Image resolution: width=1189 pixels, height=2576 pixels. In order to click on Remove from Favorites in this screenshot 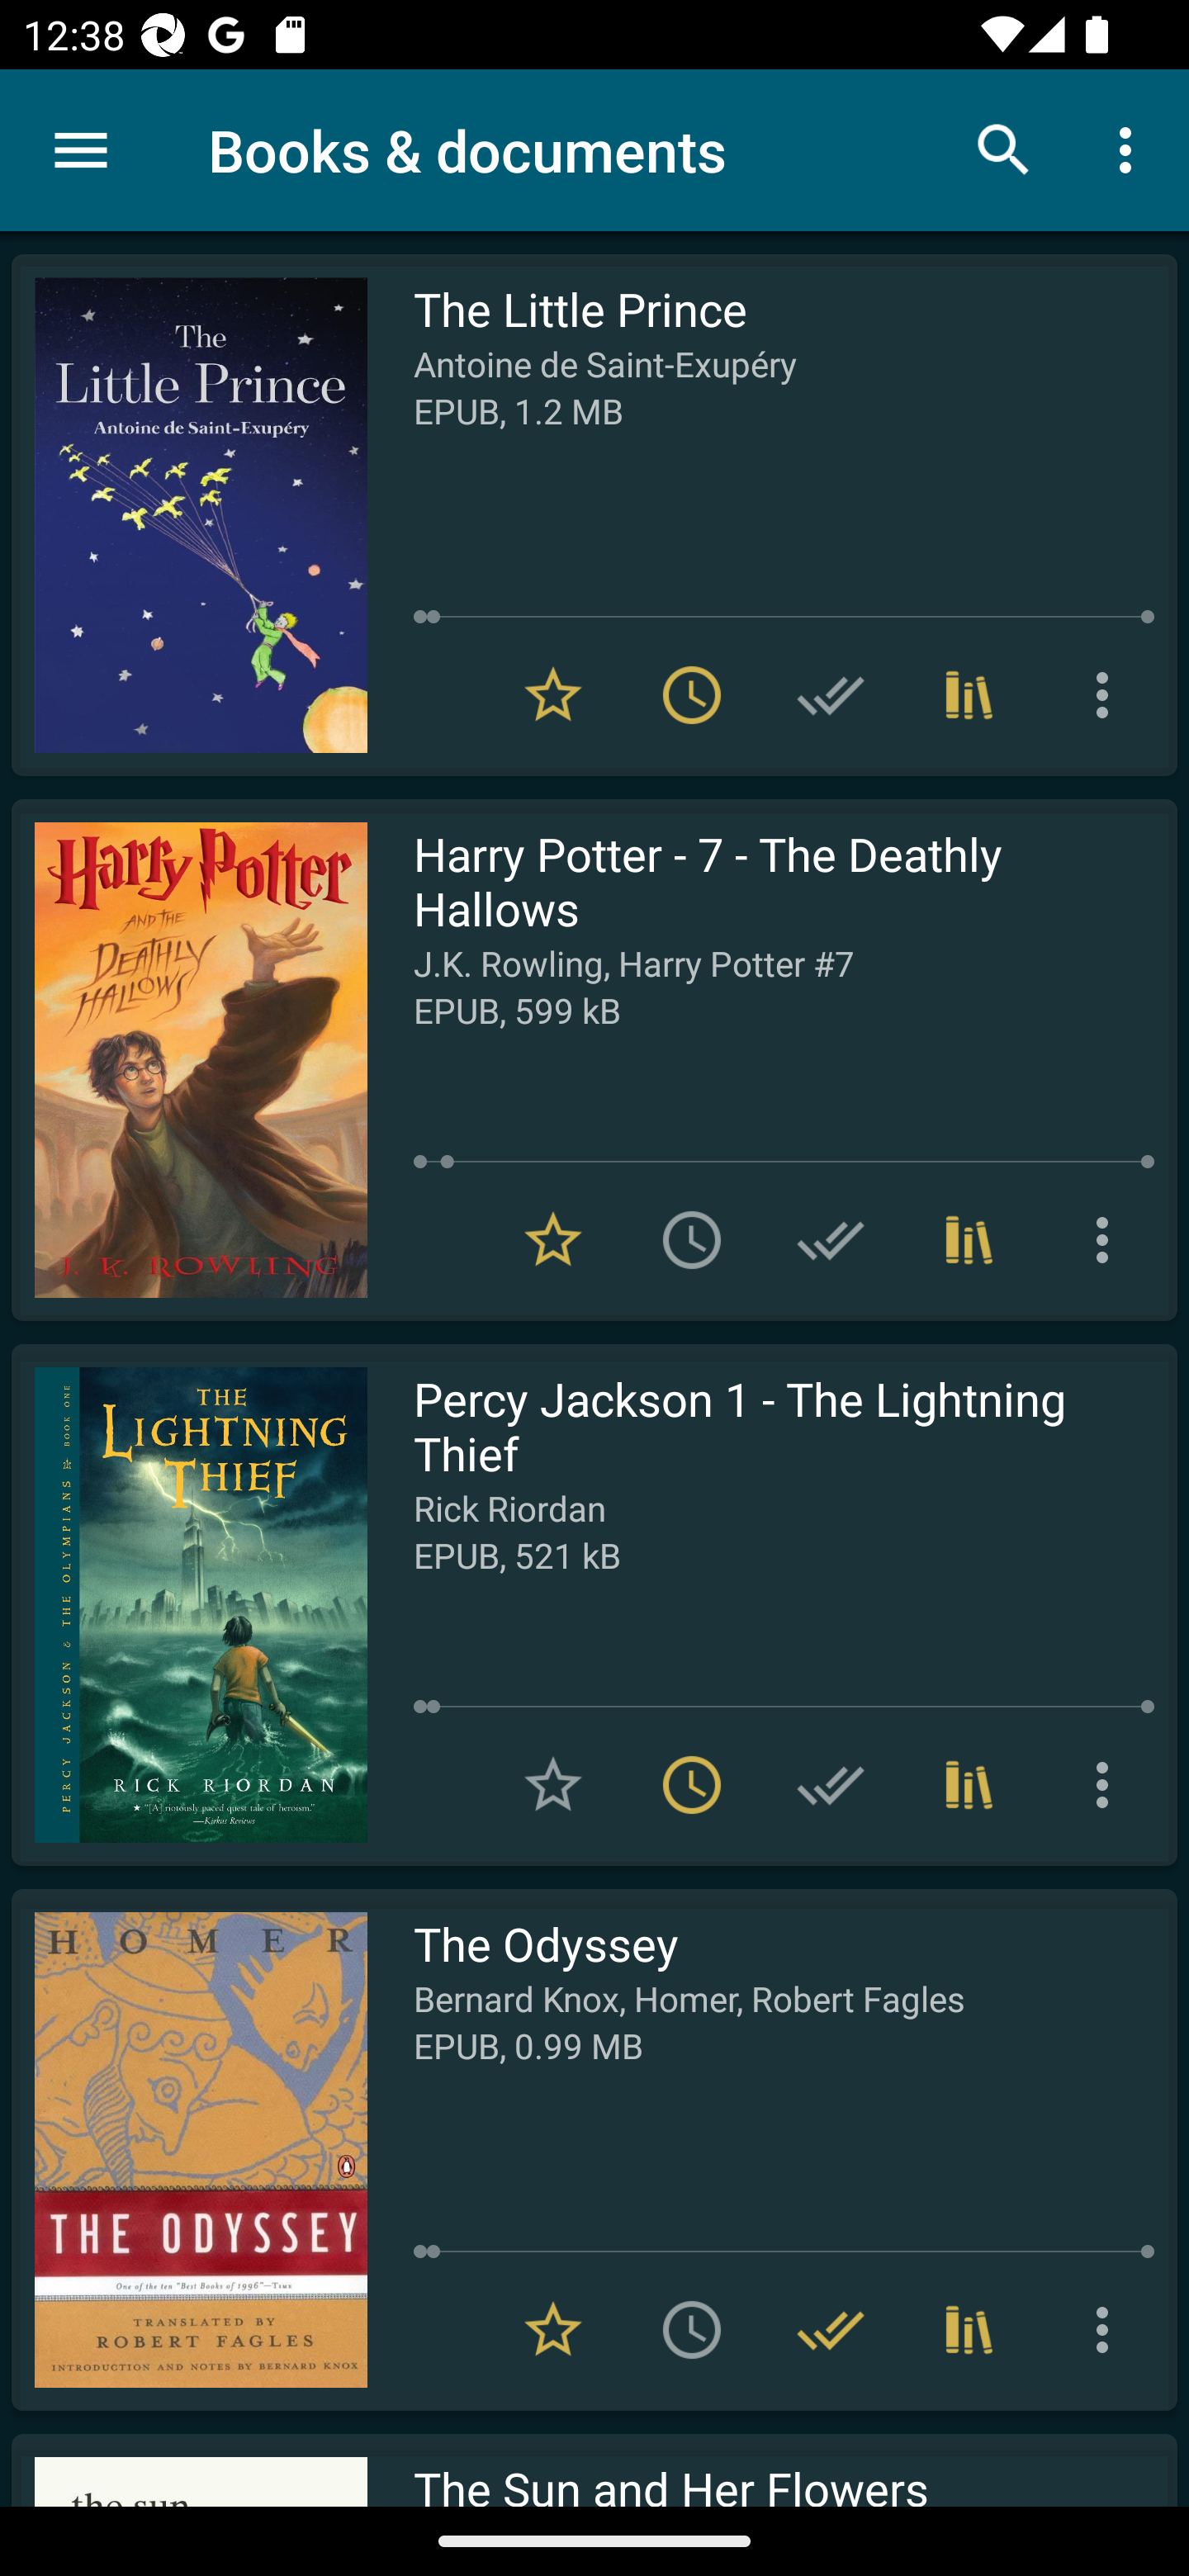, I will do `click(553, 1238)`.